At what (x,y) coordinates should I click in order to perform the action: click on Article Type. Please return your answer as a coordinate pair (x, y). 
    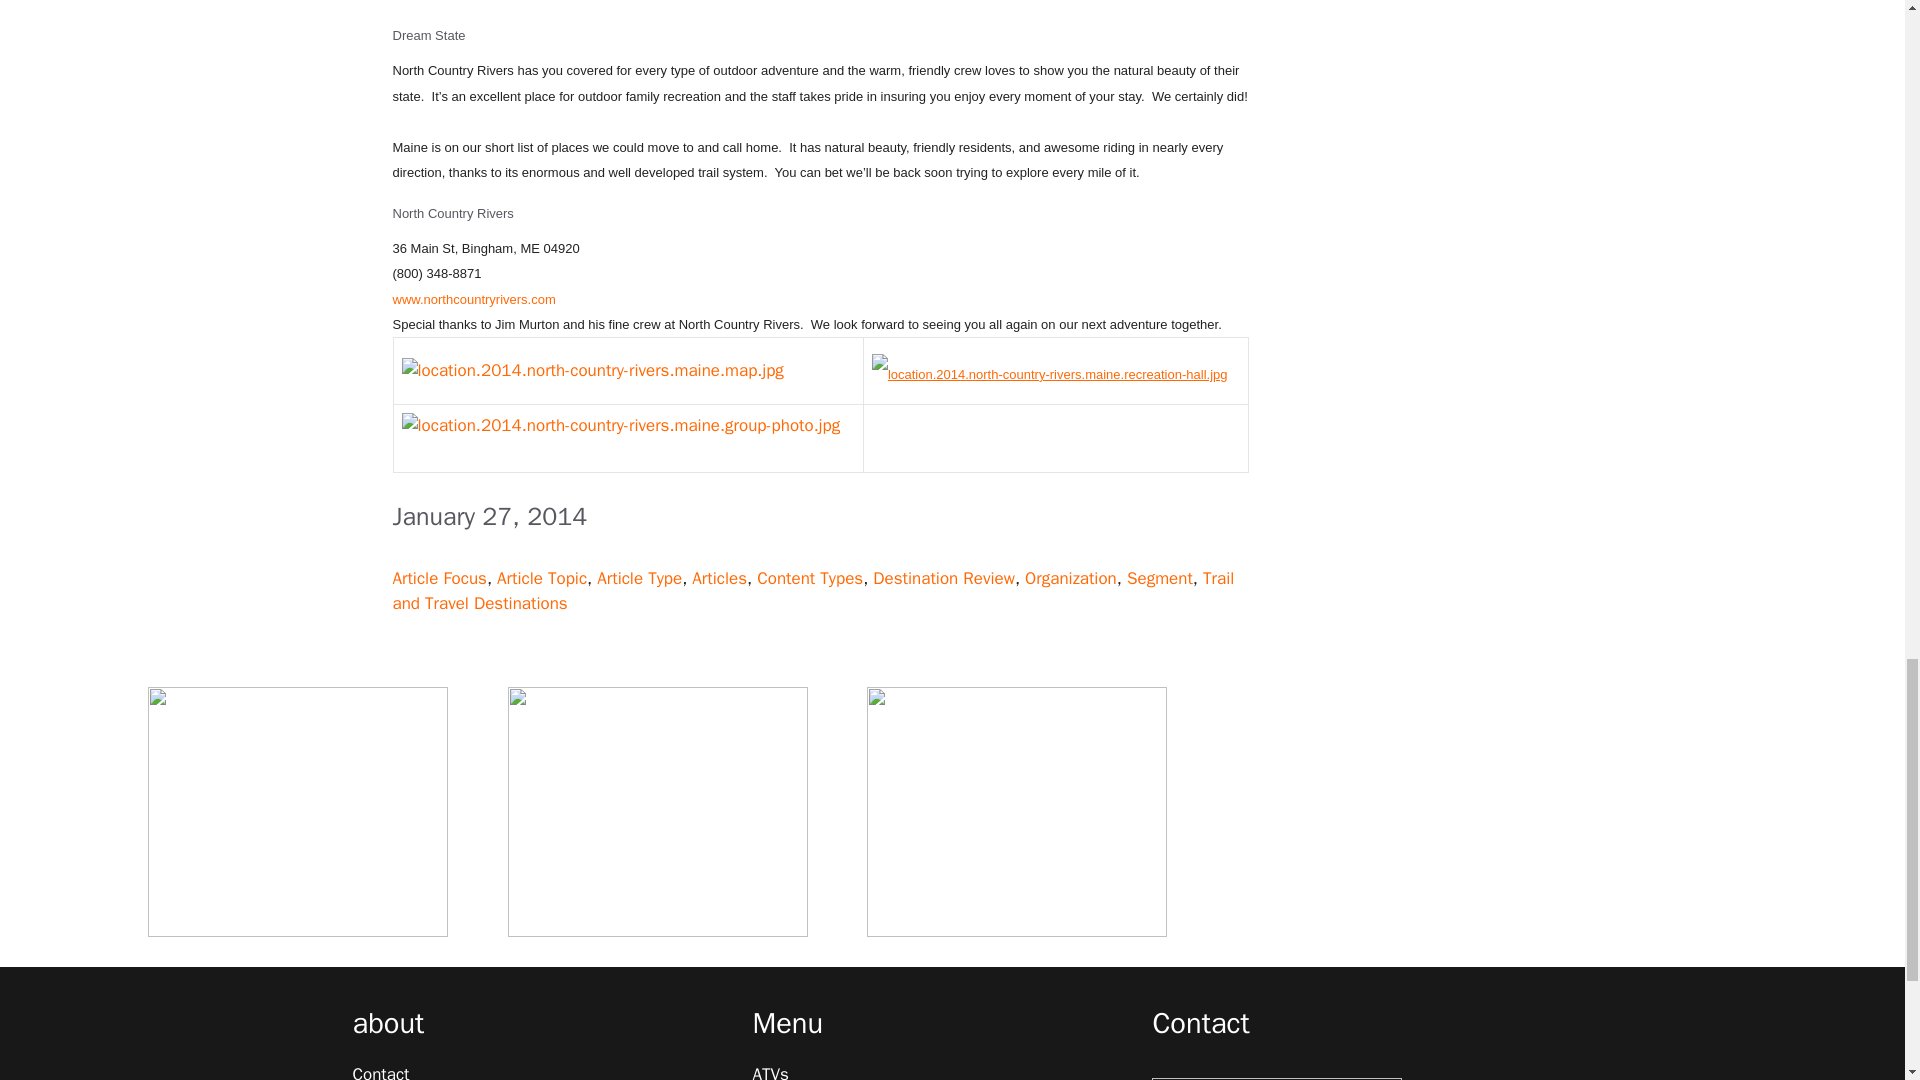
    Looking at the image, I should click on (639, 578).